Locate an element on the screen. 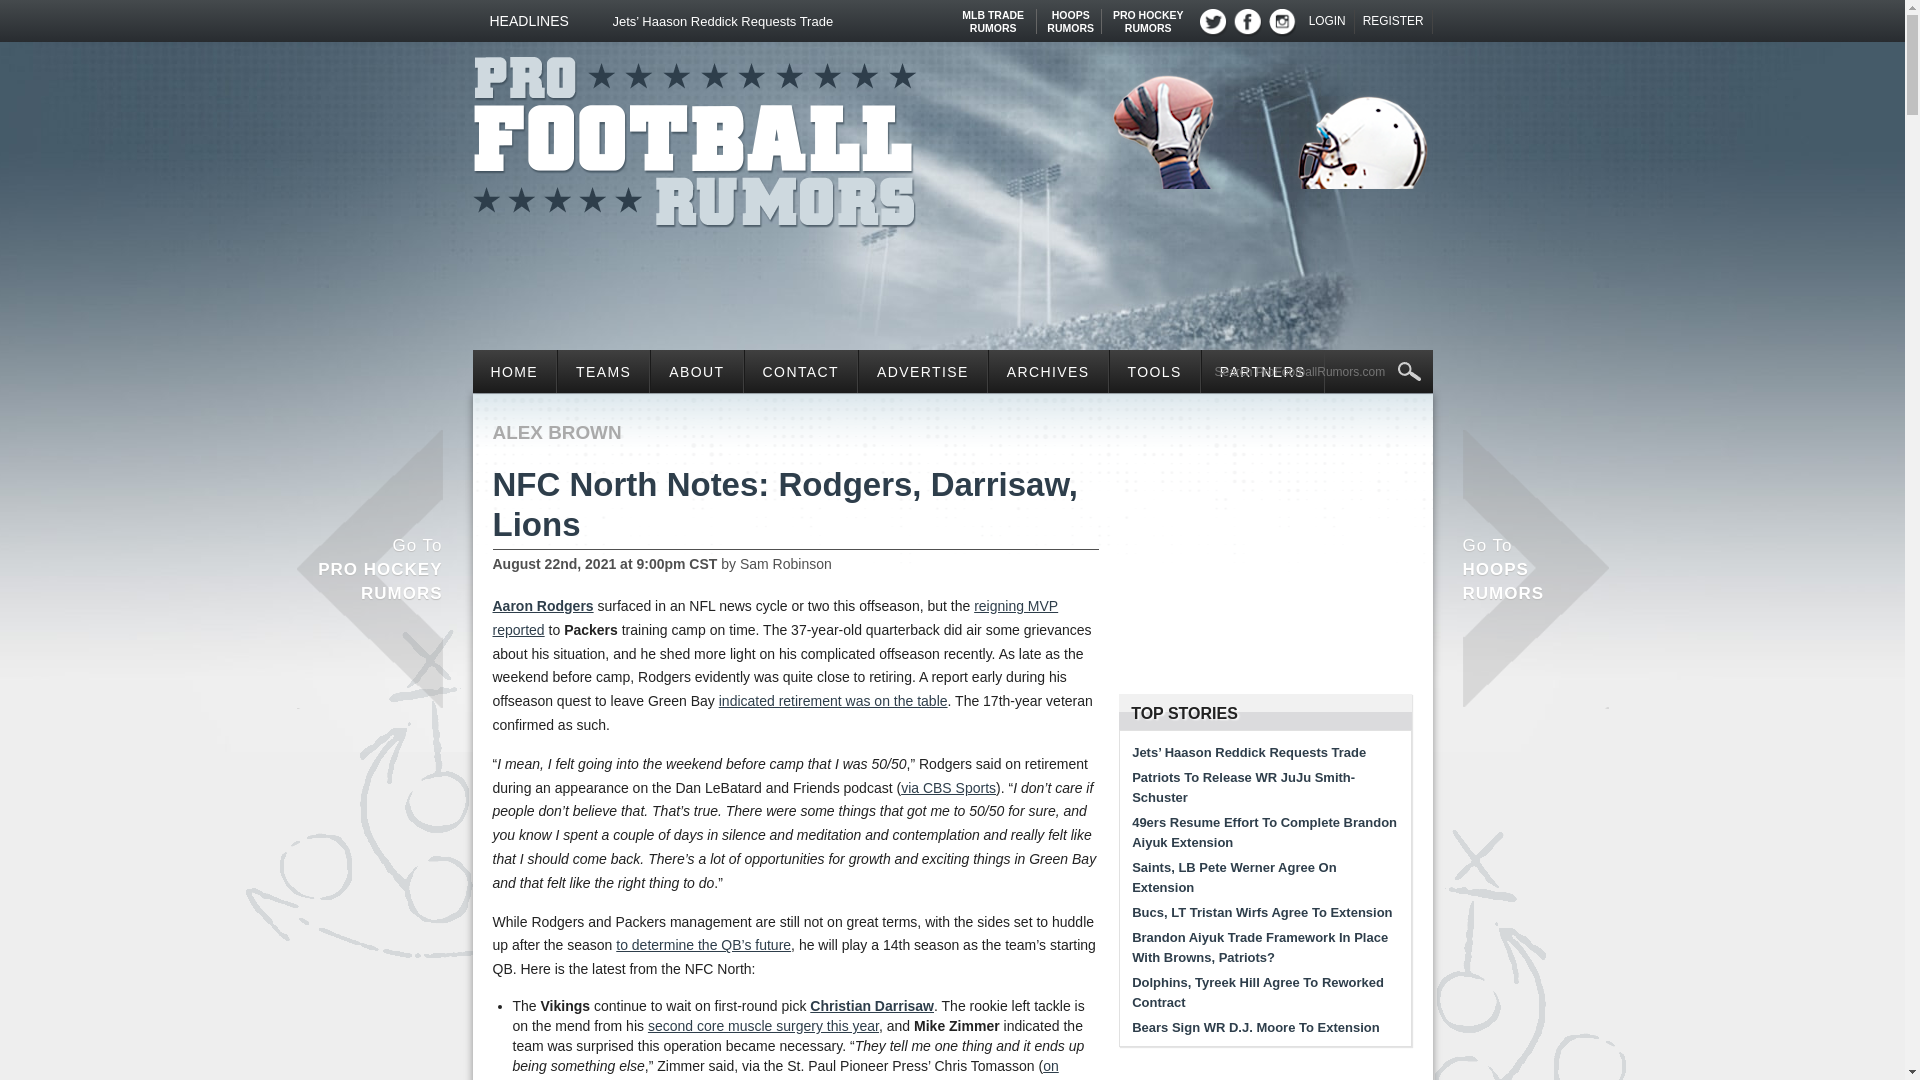 This screenshot has width=1920, height=1080. REGISTER is located at coordinates (1148, 14).